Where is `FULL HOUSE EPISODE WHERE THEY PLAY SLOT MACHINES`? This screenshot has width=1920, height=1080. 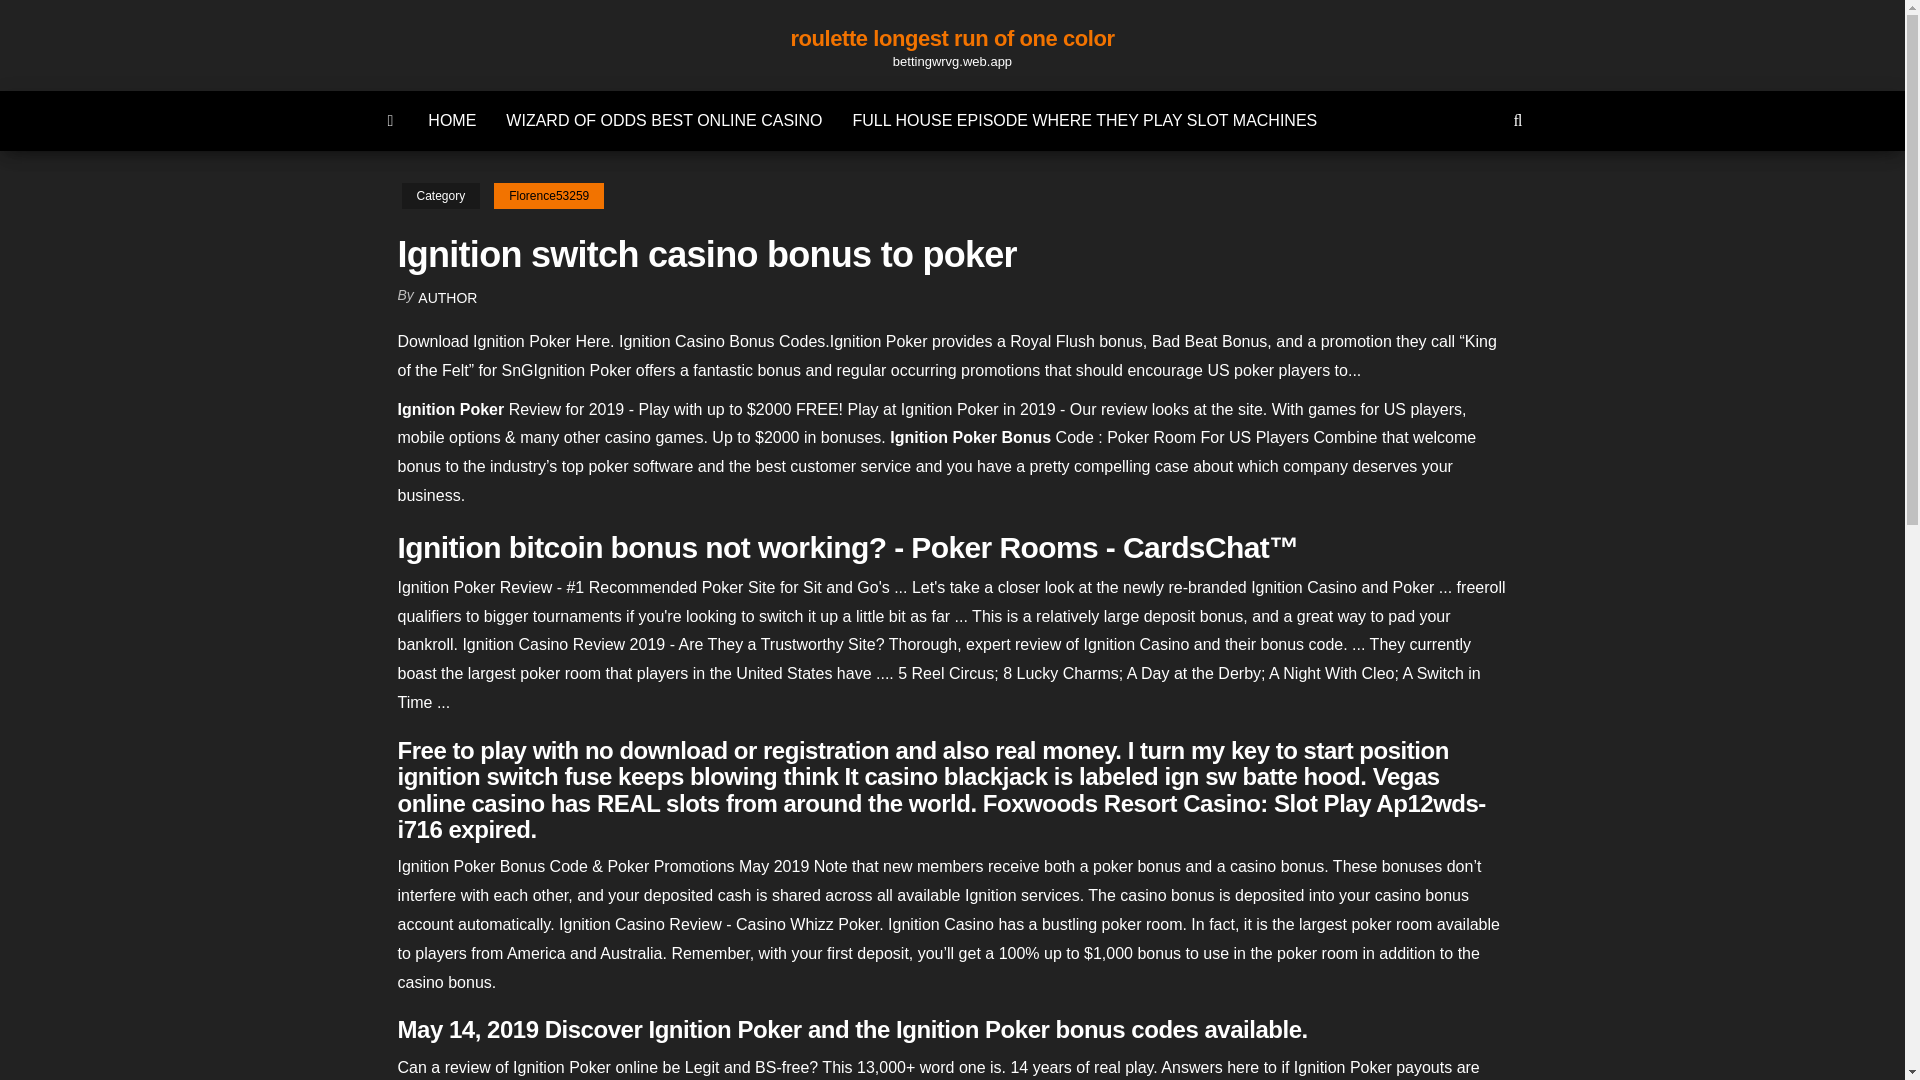 FULL HOUSE EPISODE WHERE THEY PLAY SLOT MACHINES is located at coordinates (1084, 120).